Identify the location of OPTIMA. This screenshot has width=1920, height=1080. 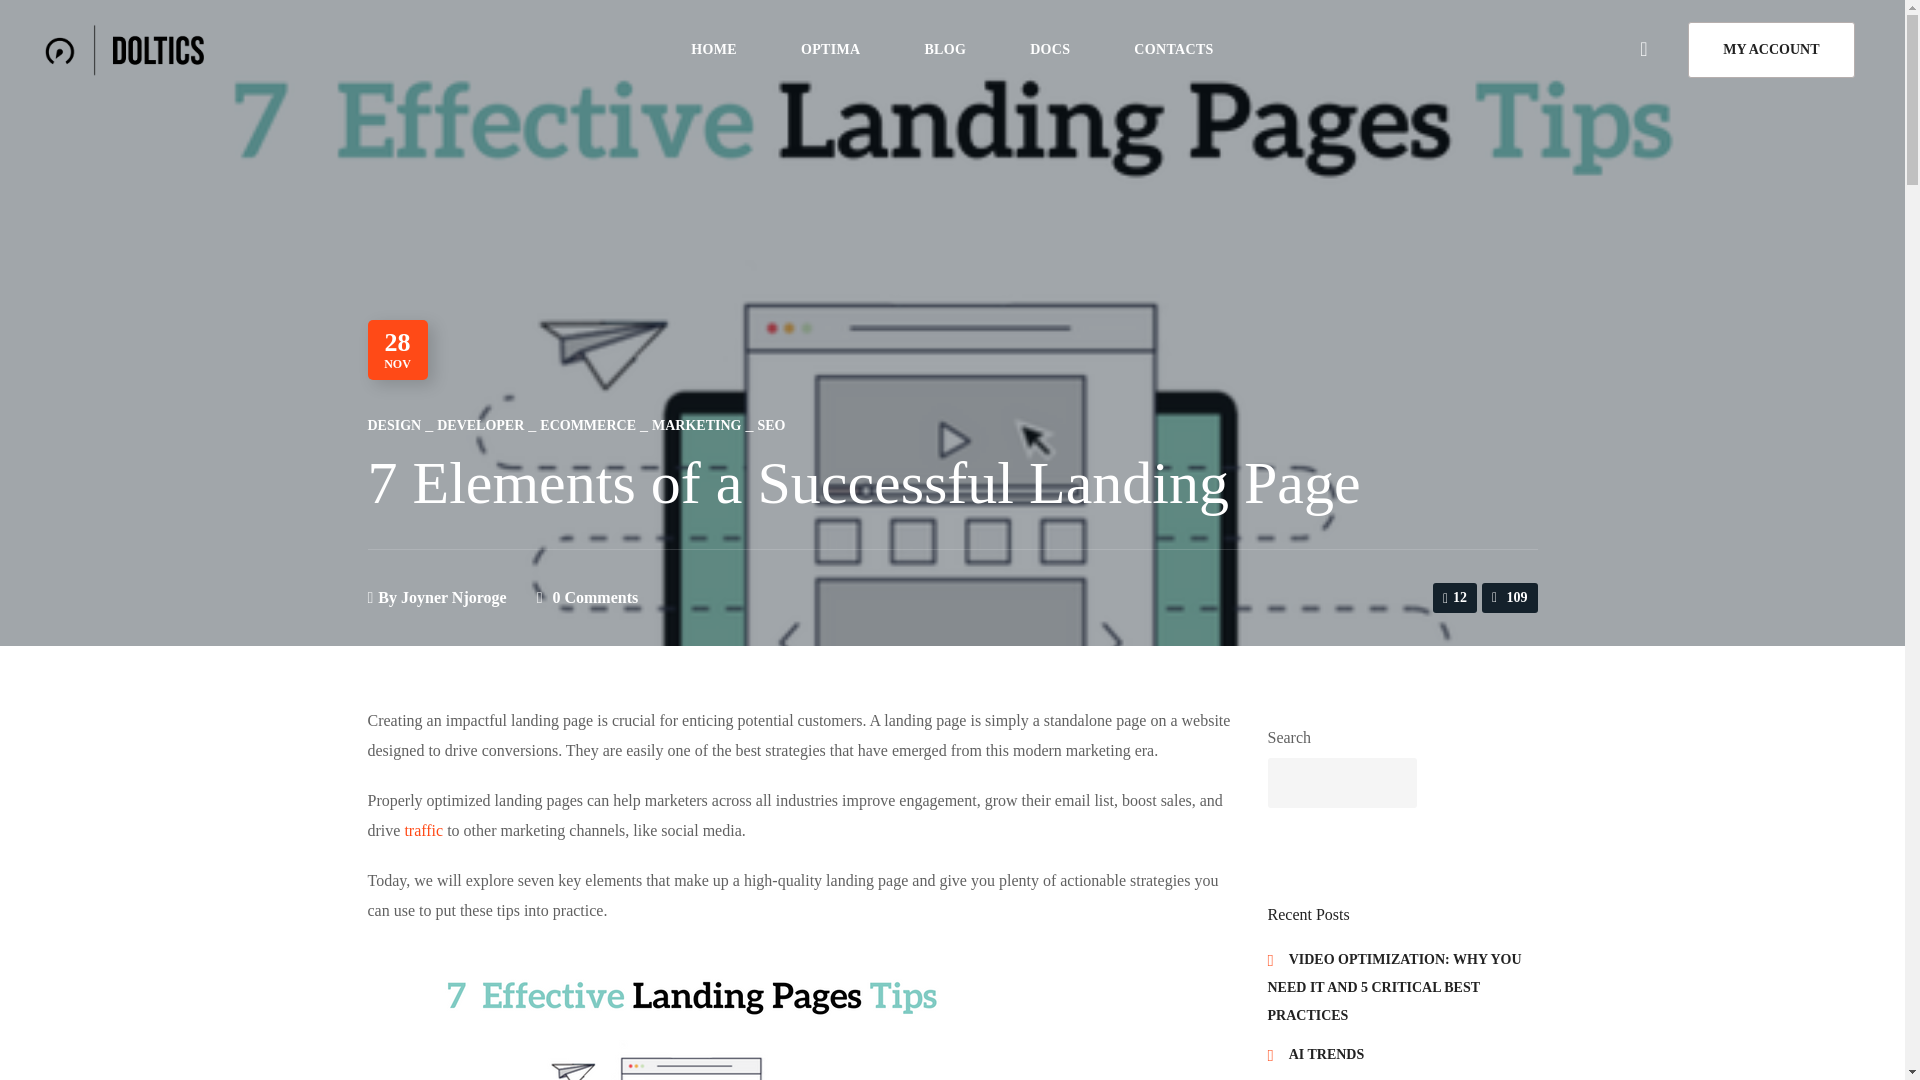
(830, 50).